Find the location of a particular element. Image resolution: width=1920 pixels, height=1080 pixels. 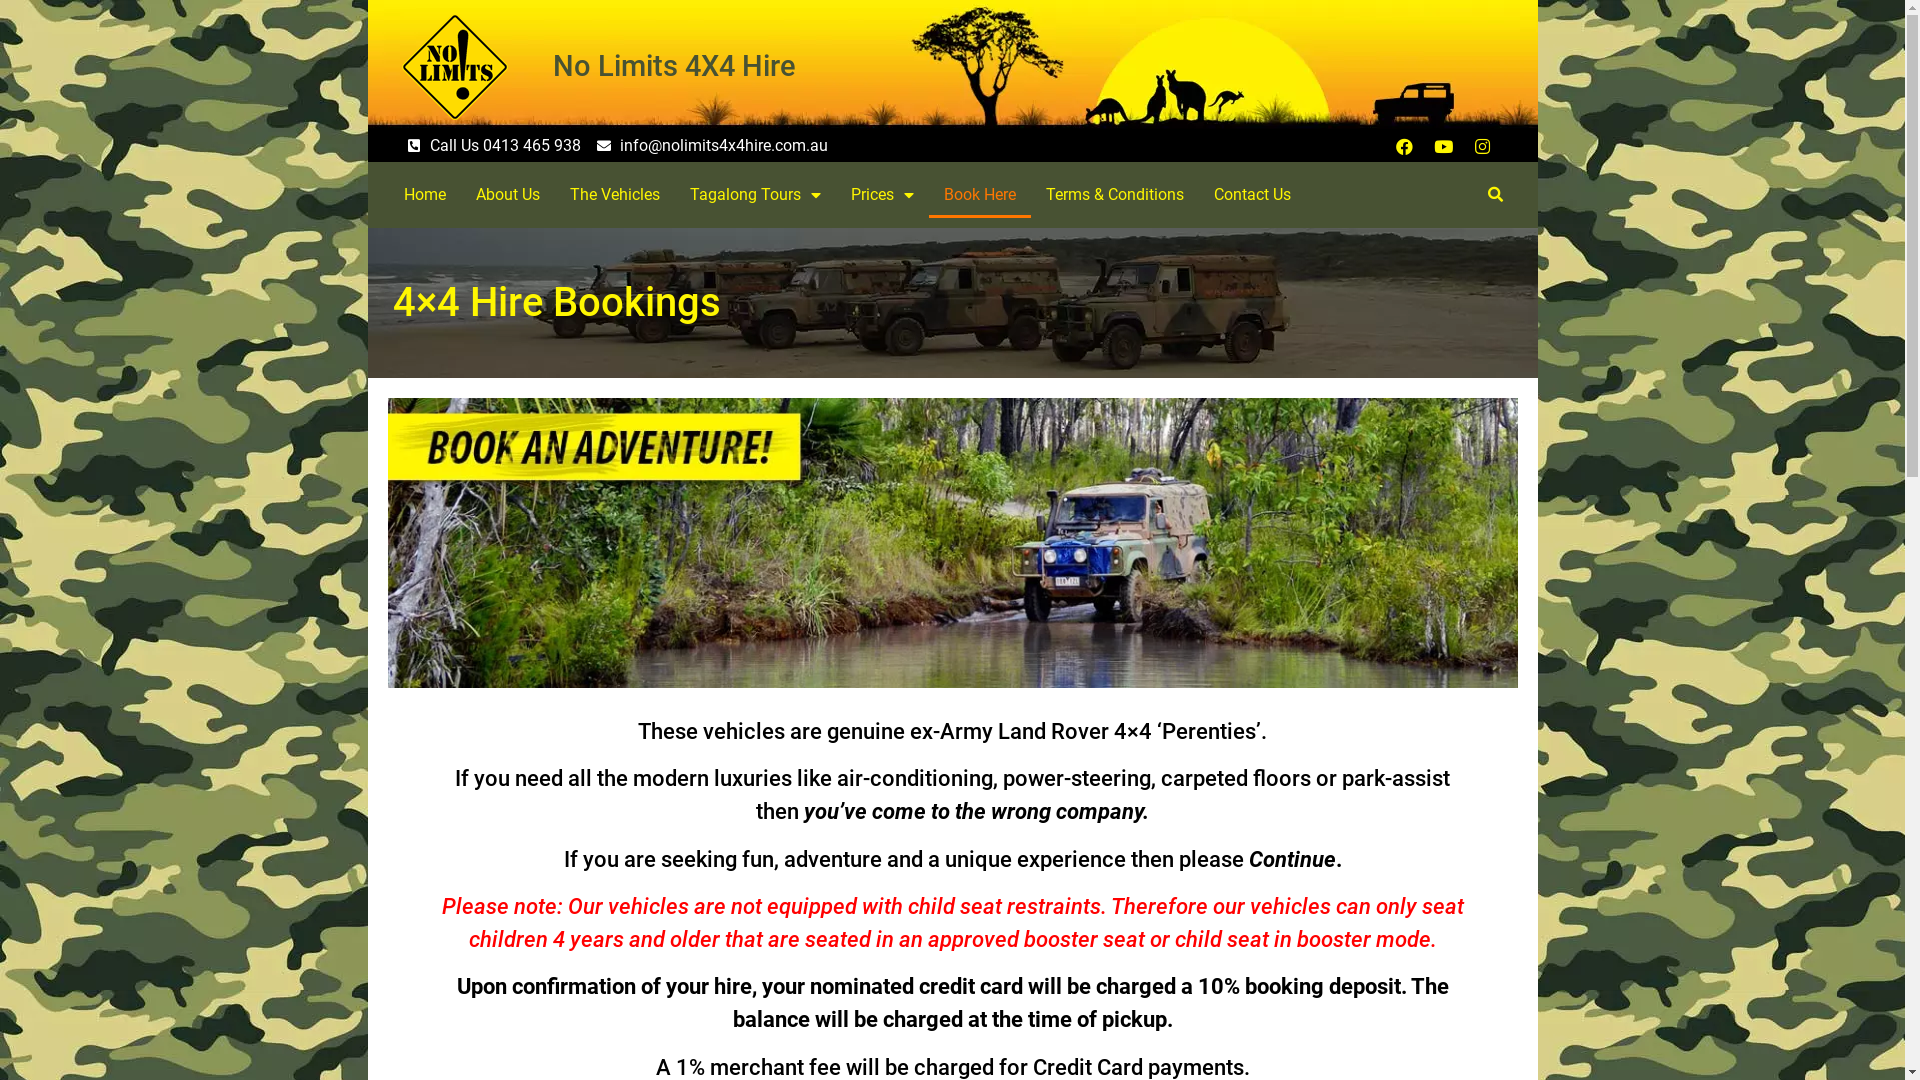

The Vehicles is located at coordinates (615, 195).